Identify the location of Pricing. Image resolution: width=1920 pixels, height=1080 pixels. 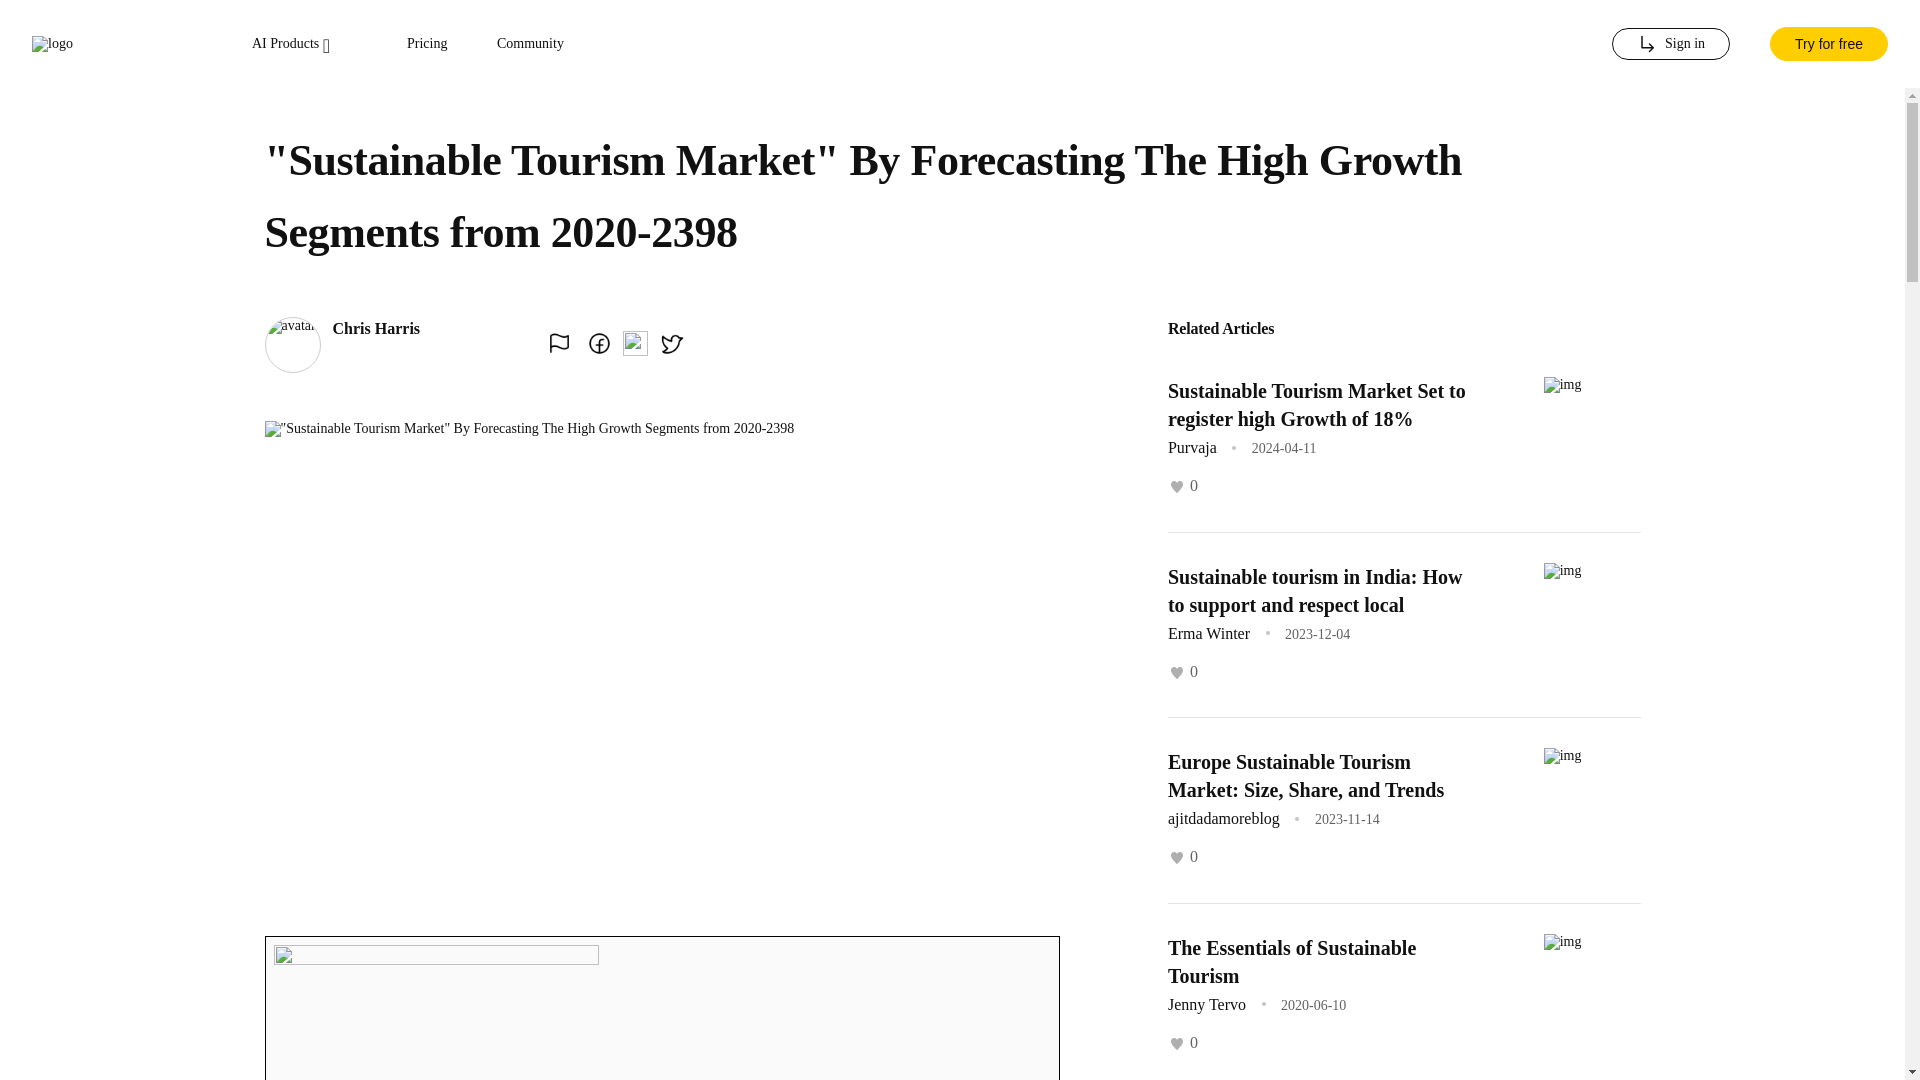
(427, 44).